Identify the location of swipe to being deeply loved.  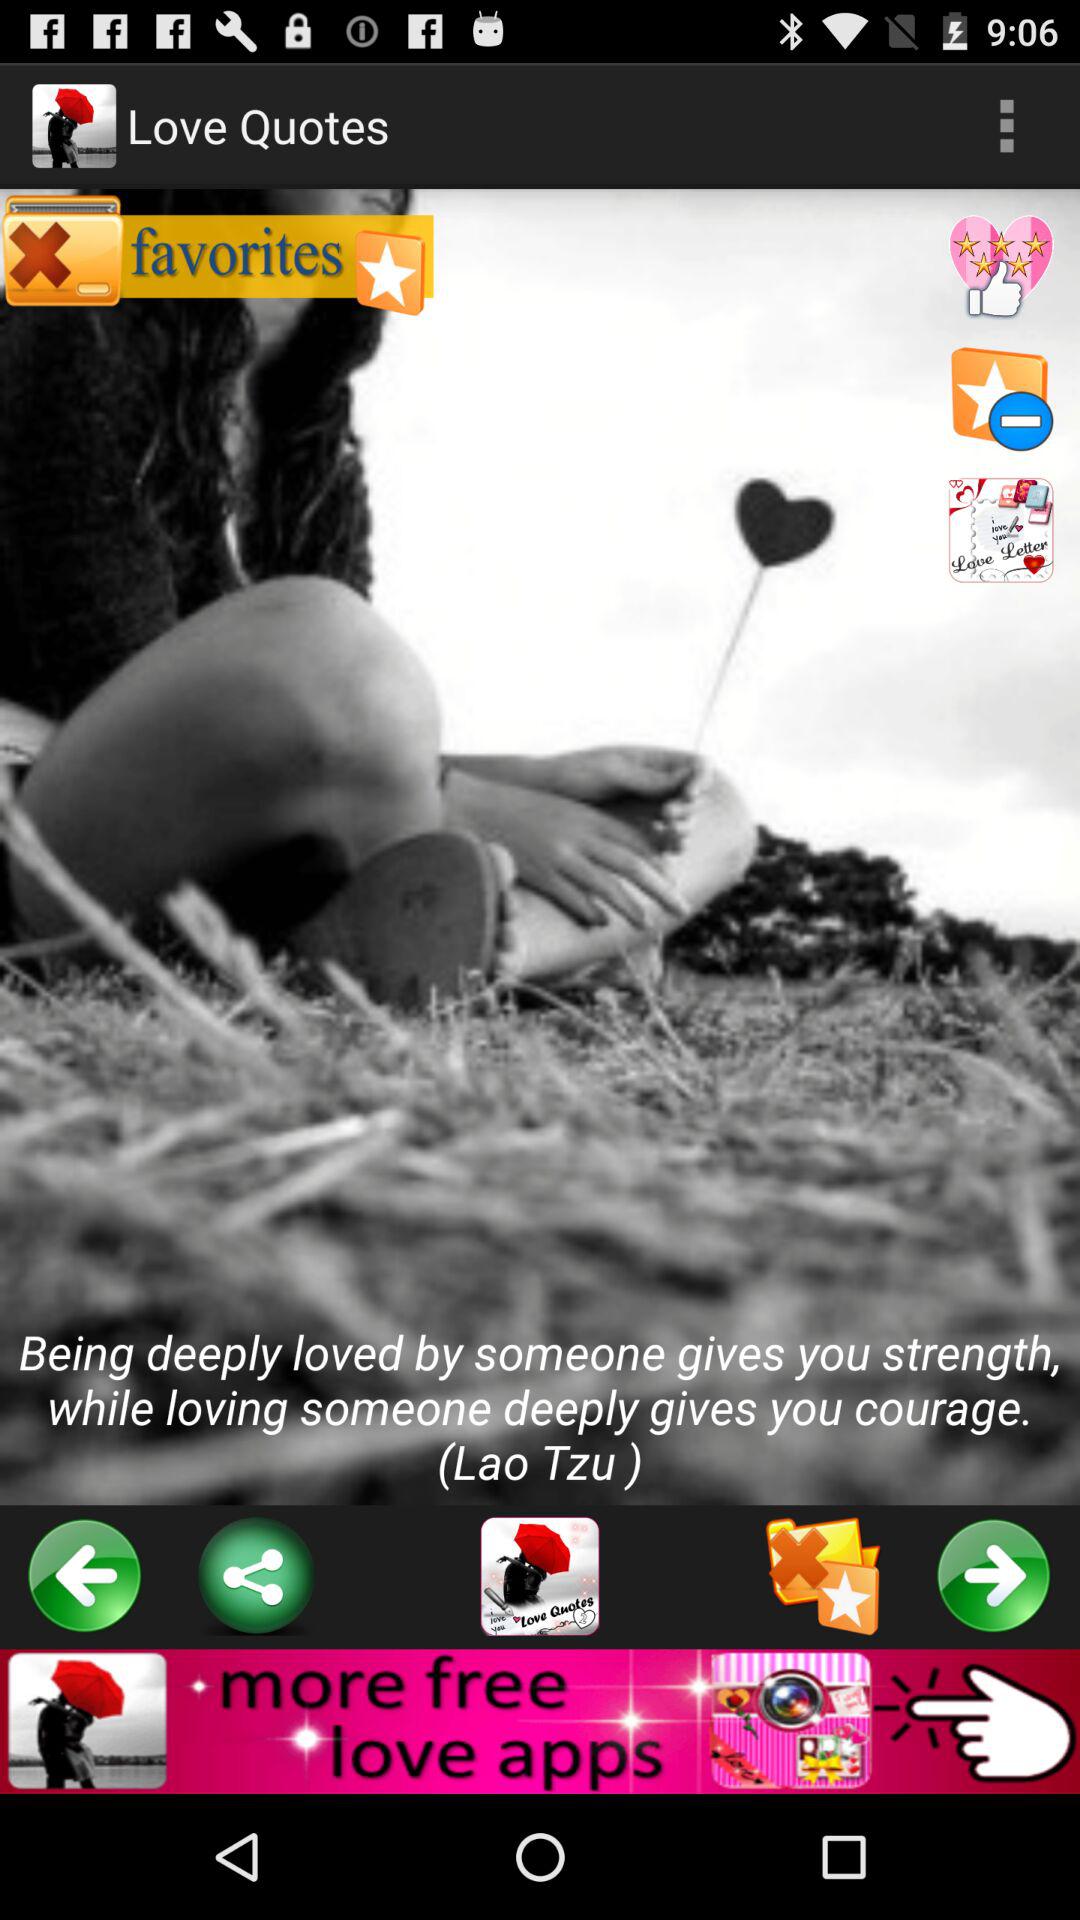
(540, 847).